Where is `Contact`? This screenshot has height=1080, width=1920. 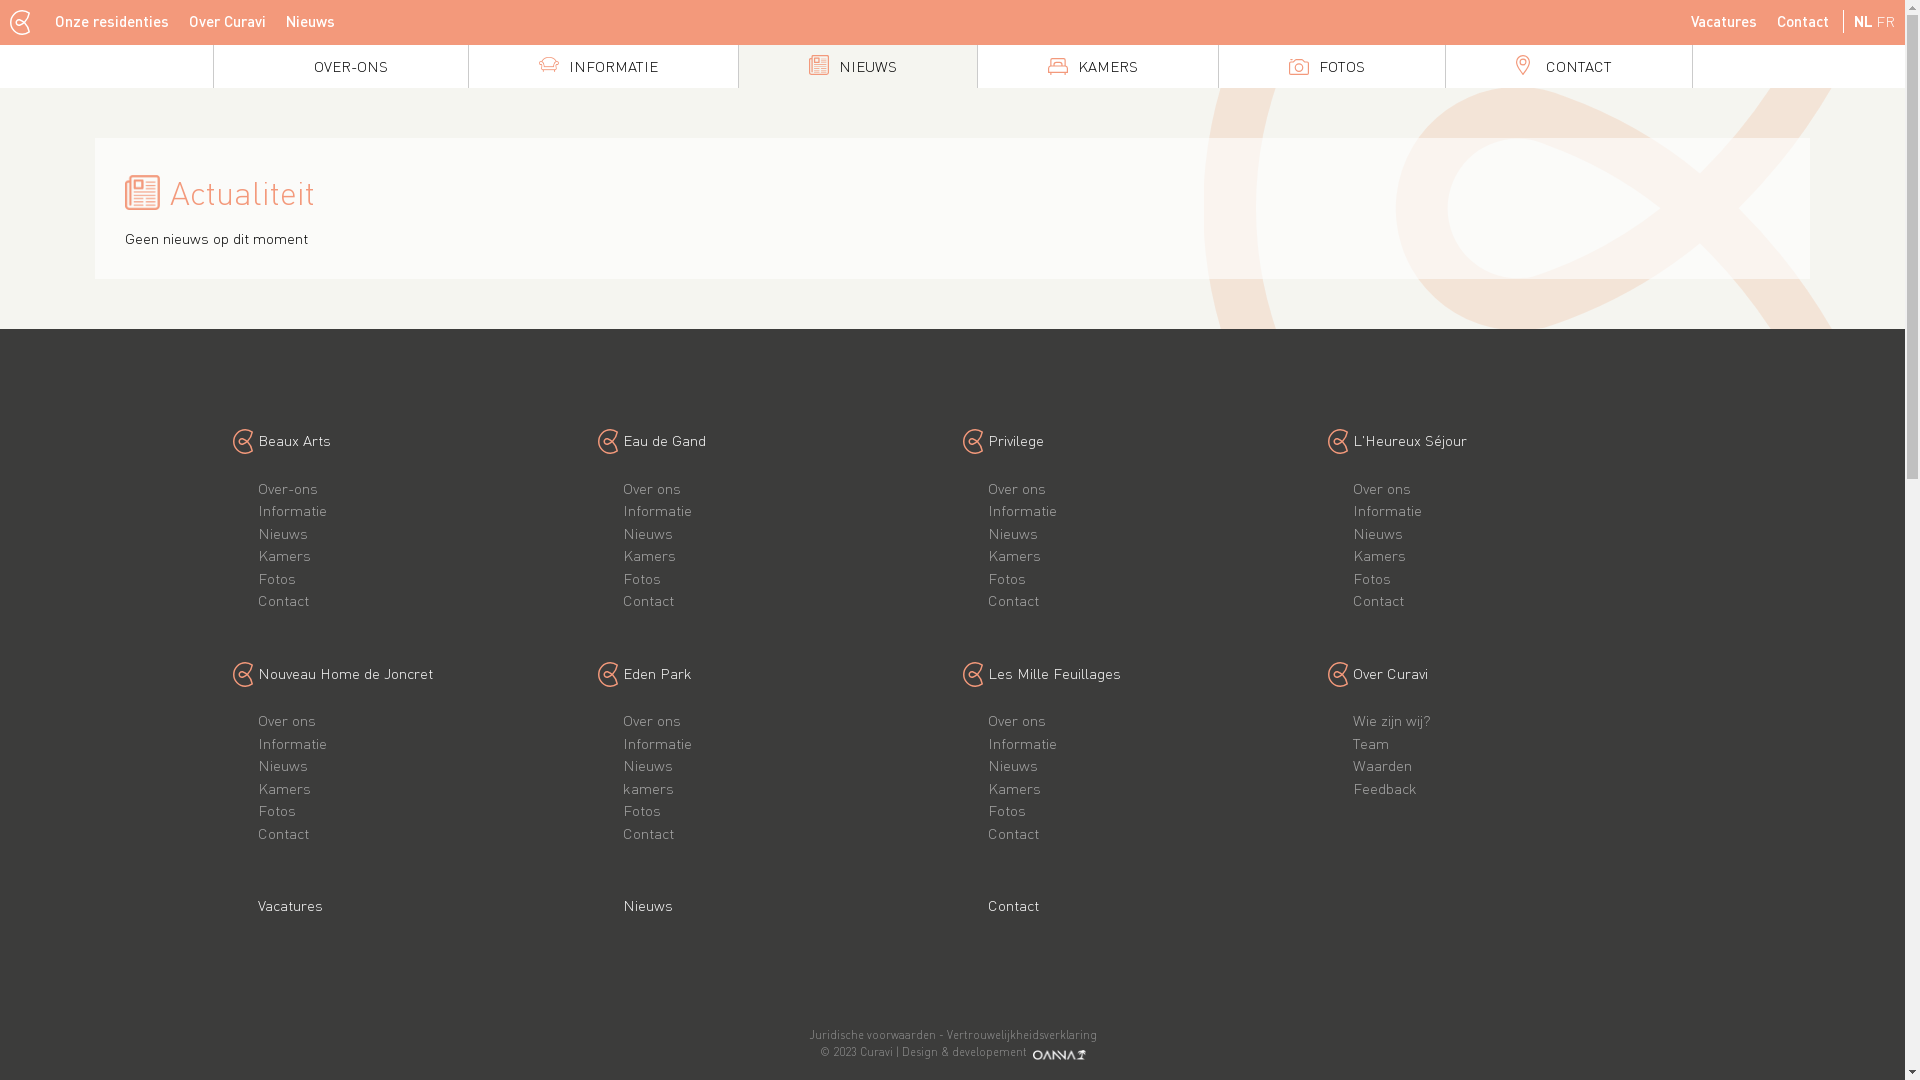 Contact is located at coordinates (1013, 905).